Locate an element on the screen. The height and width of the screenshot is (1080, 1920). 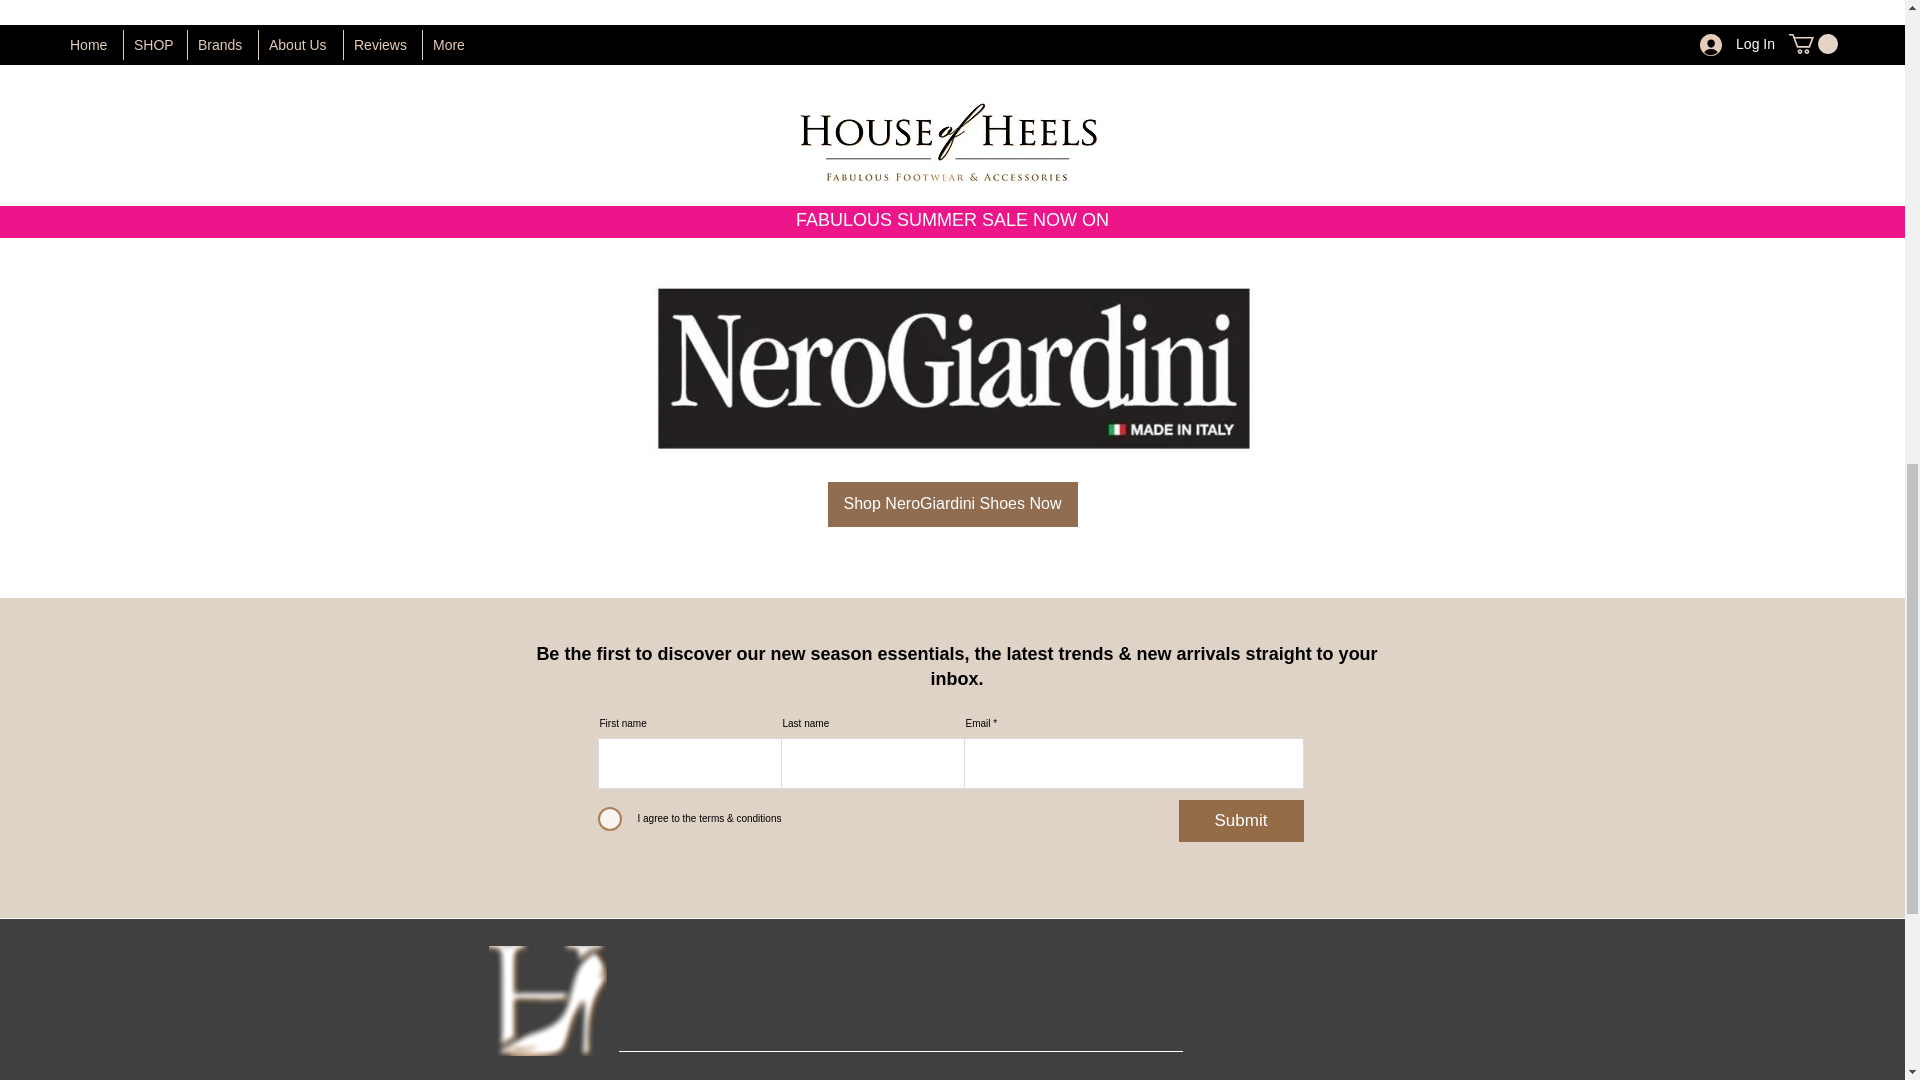
Shop NeroGiardini Shoes Now is located at coordinates (952, 504).